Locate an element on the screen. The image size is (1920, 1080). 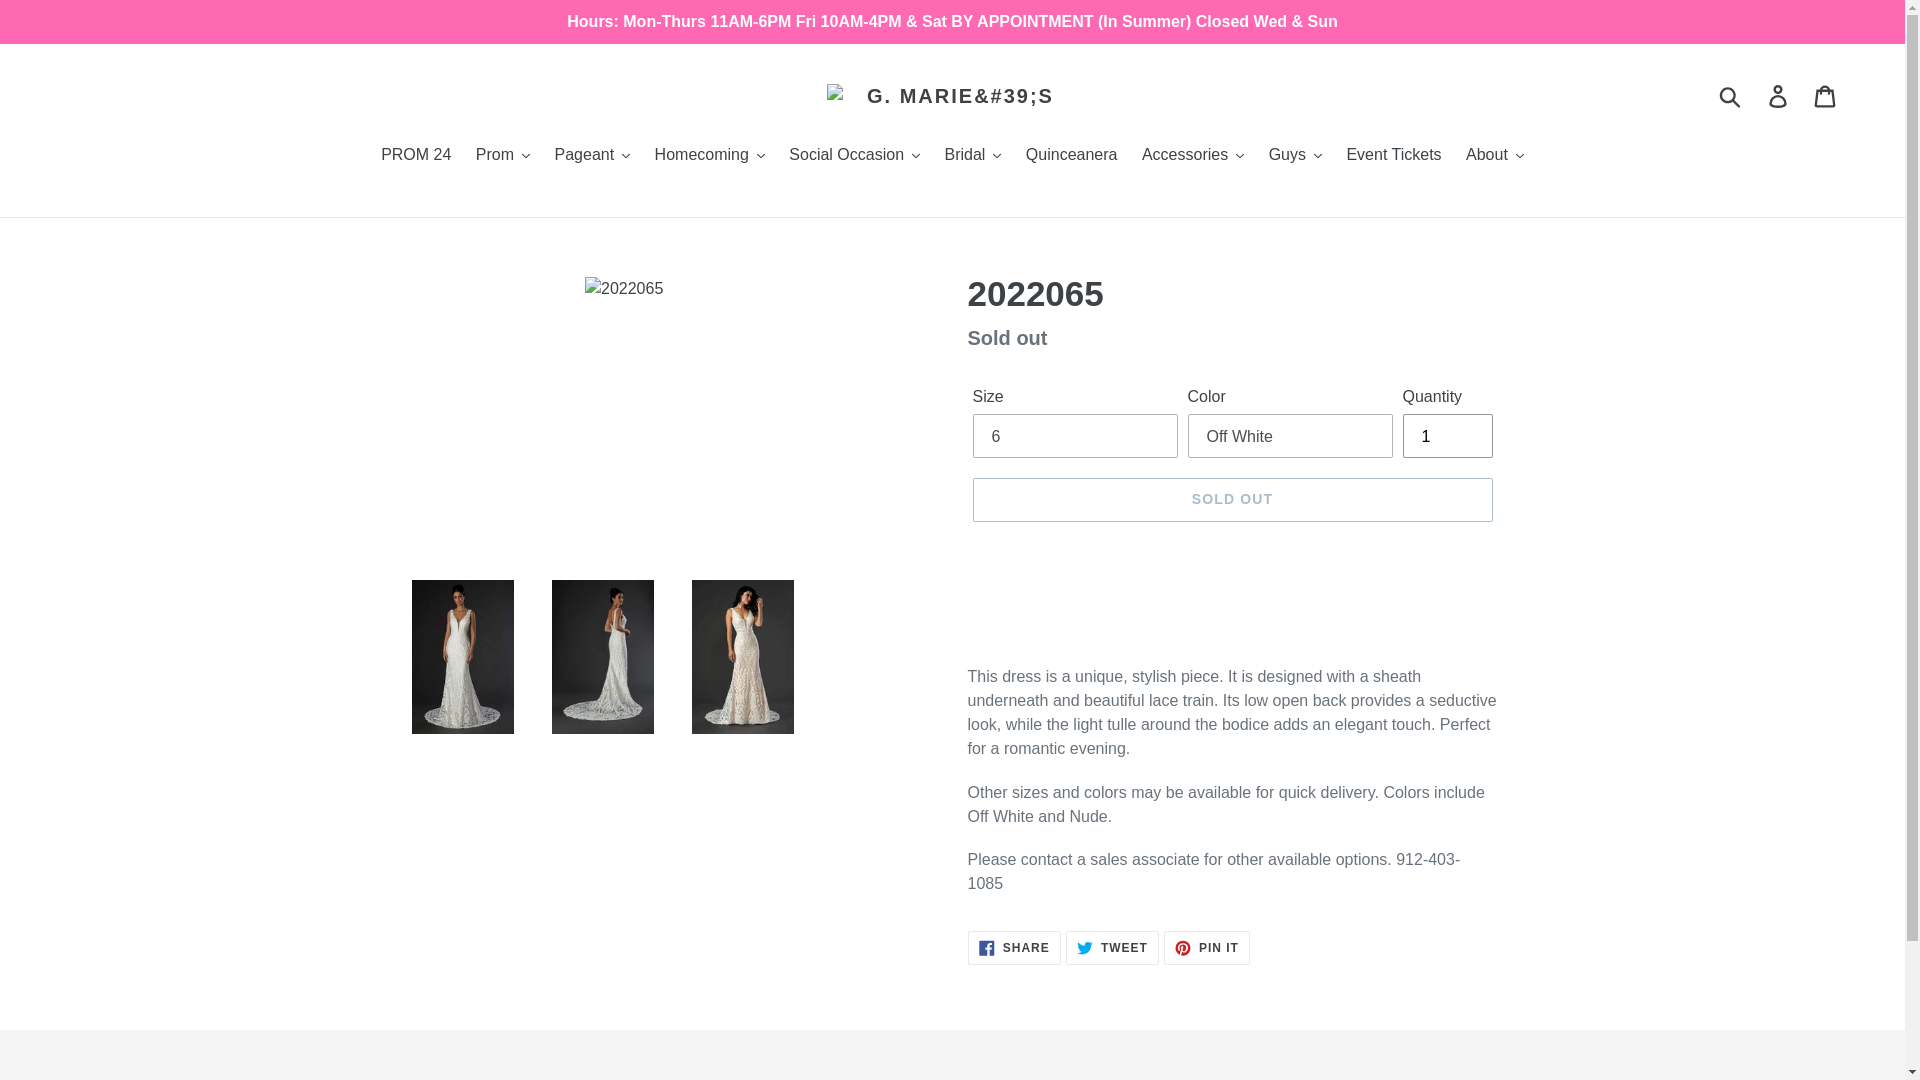
Cart is located at coordinates (1826, 96).